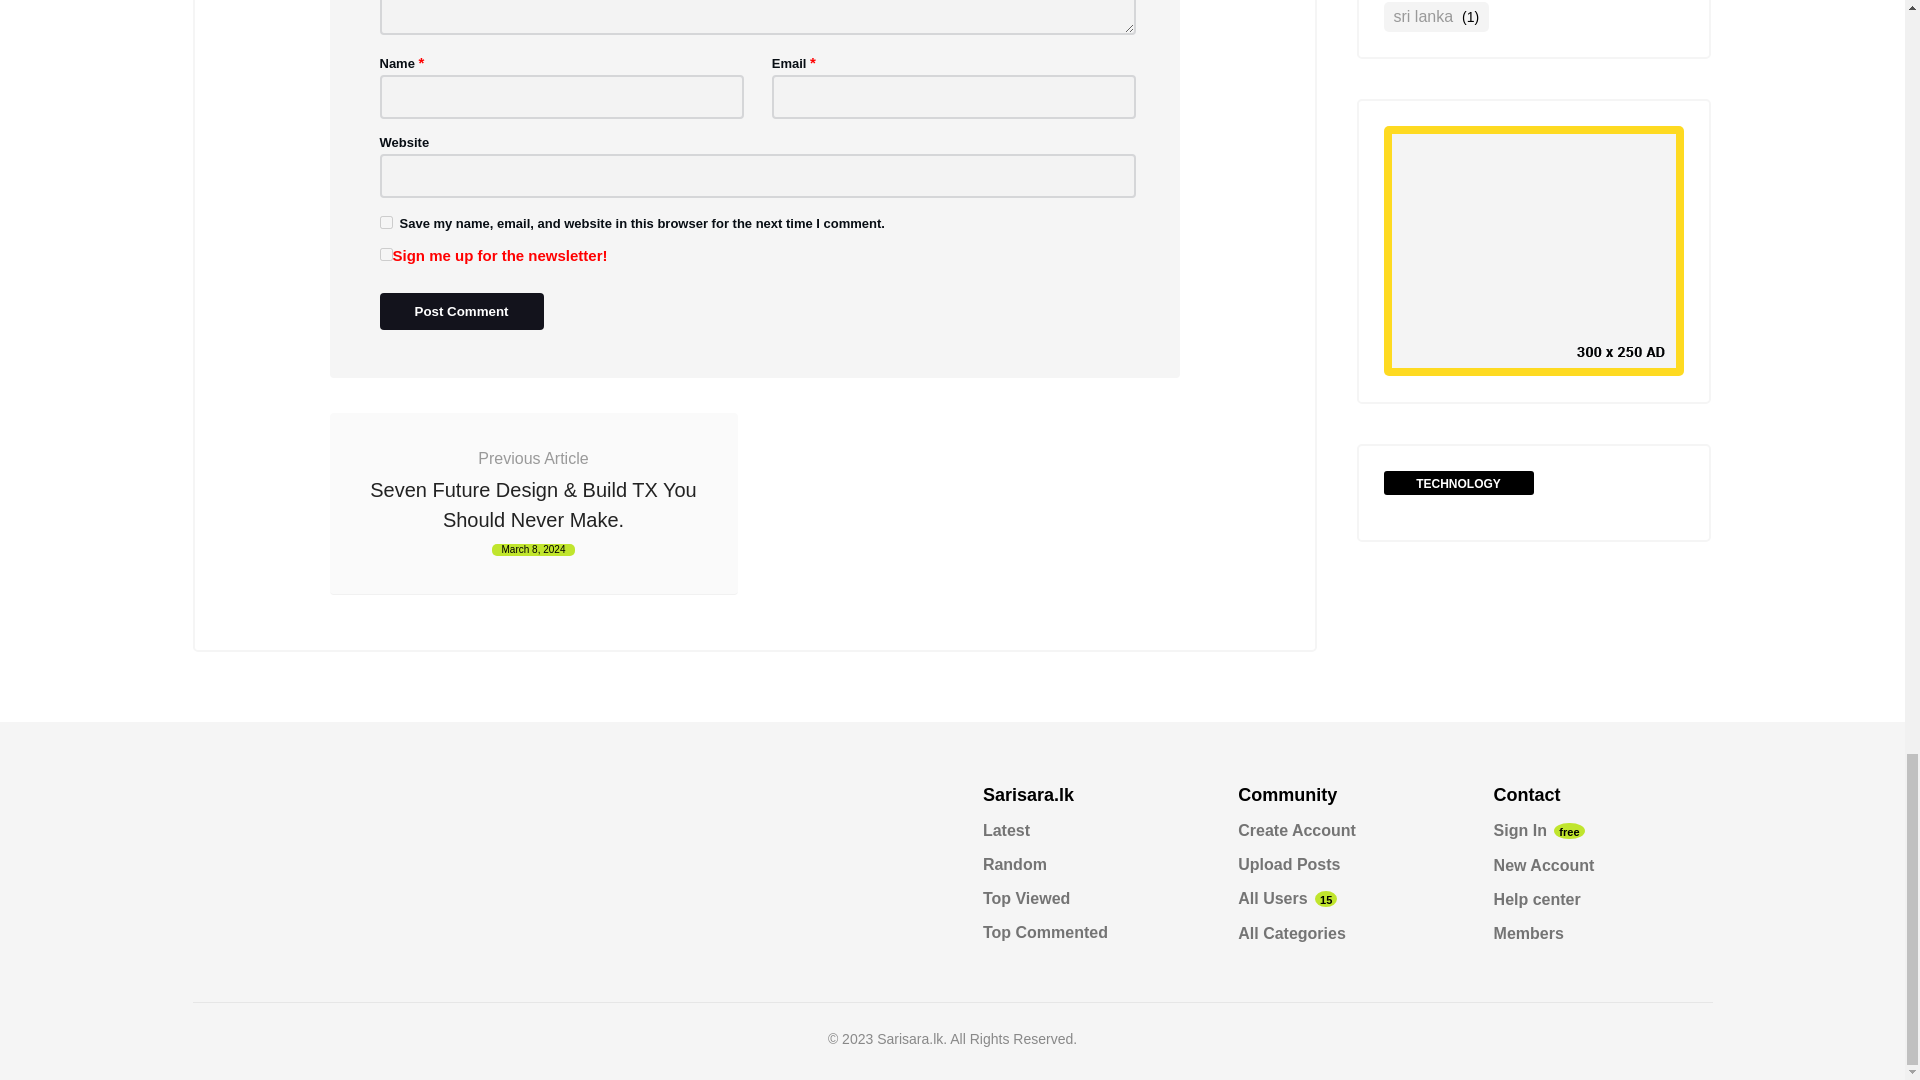  What do you see at coordinates (386, 222) in the screenshot?
I see `yes` at bounding box center [386, 222].